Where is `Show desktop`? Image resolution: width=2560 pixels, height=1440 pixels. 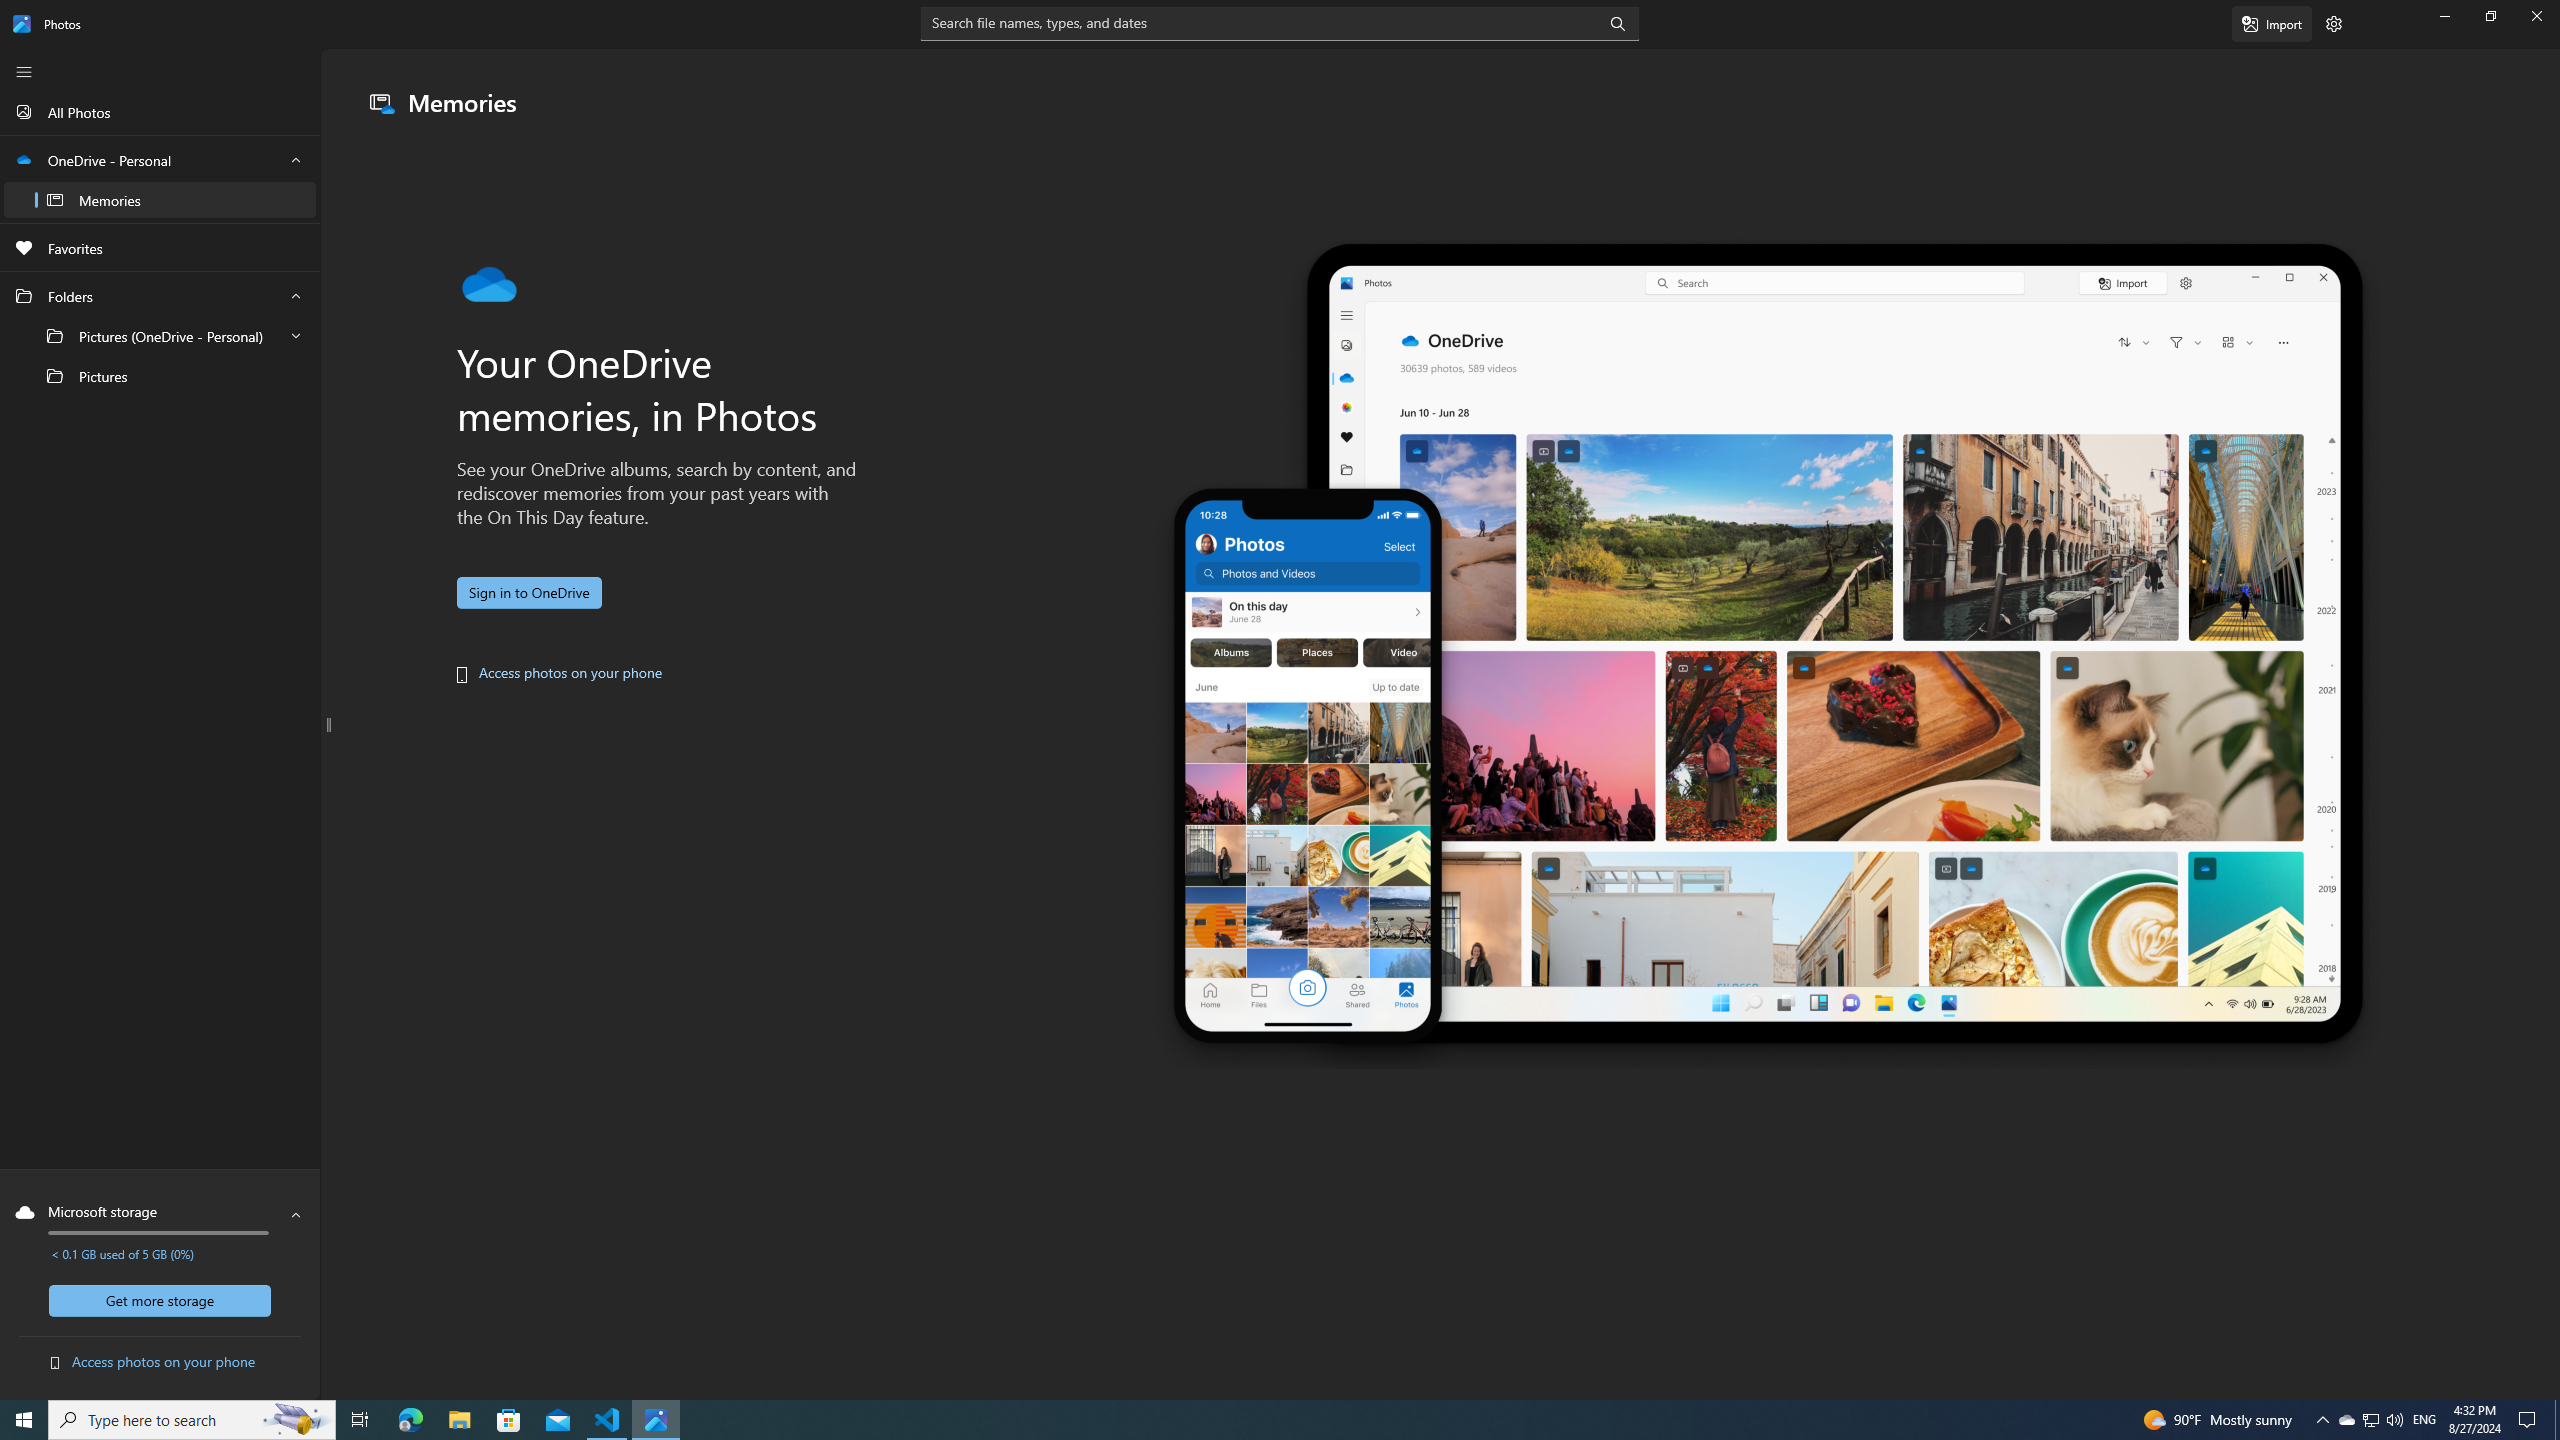
Show desktop is located at coordinates (2557, 1420).